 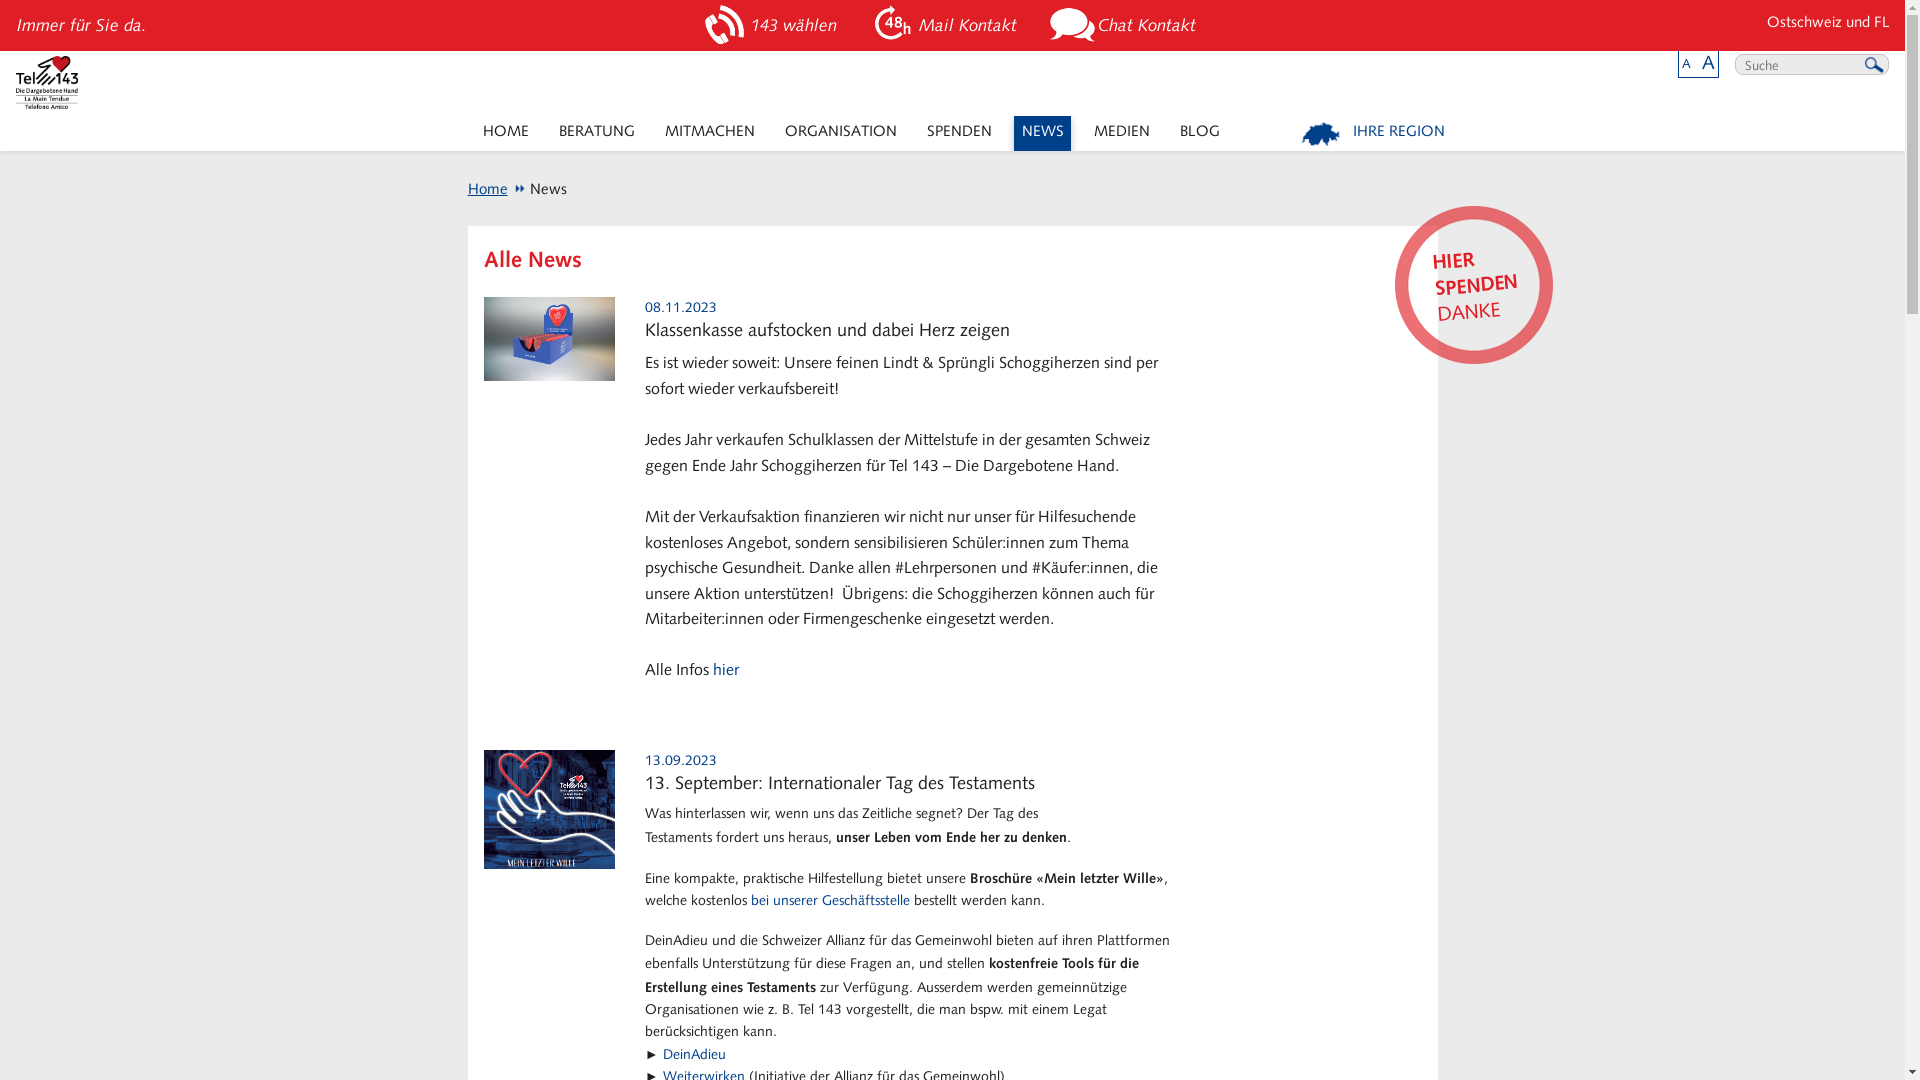 I want to click on A, so click(x=1708, y=62).